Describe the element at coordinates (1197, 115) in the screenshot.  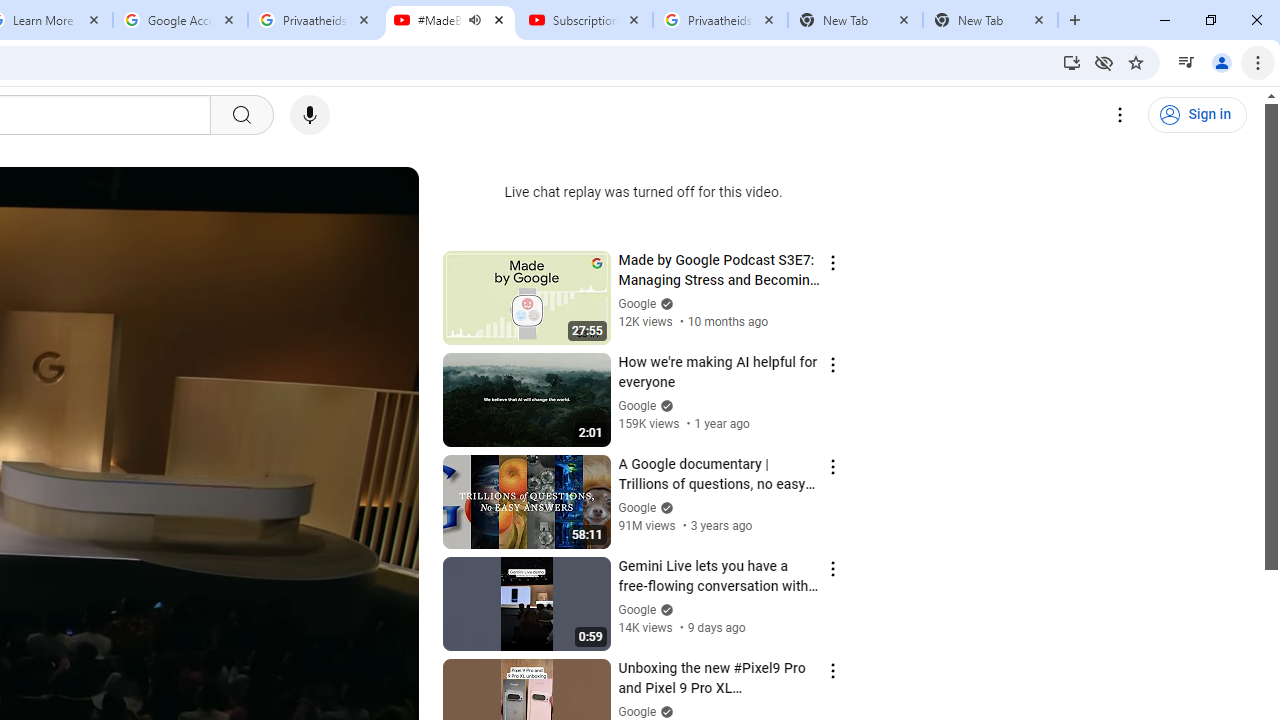
I see `Sign in` at that location.